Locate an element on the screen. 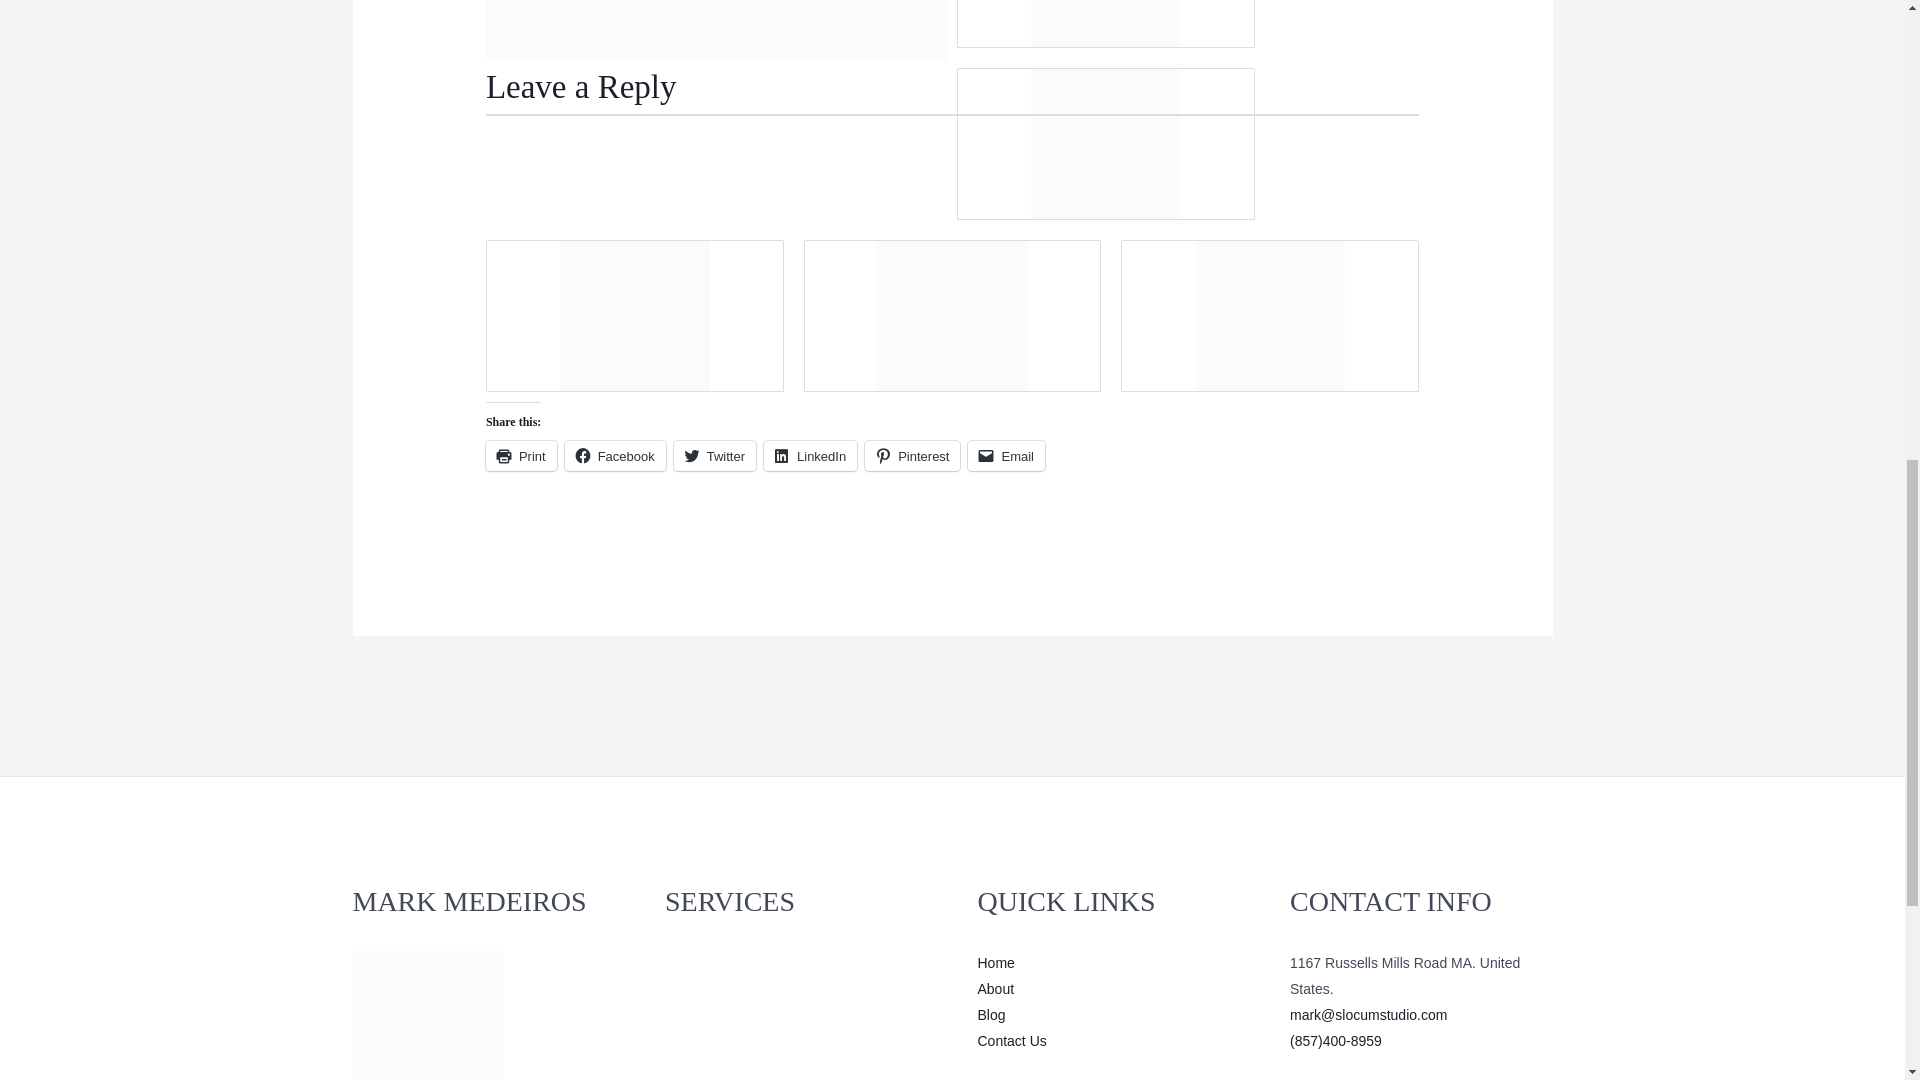 Image resolution: width=1920 pixels, height=1080 pixels. Click to share on LinkedIn is located at coordinates (810, 455).